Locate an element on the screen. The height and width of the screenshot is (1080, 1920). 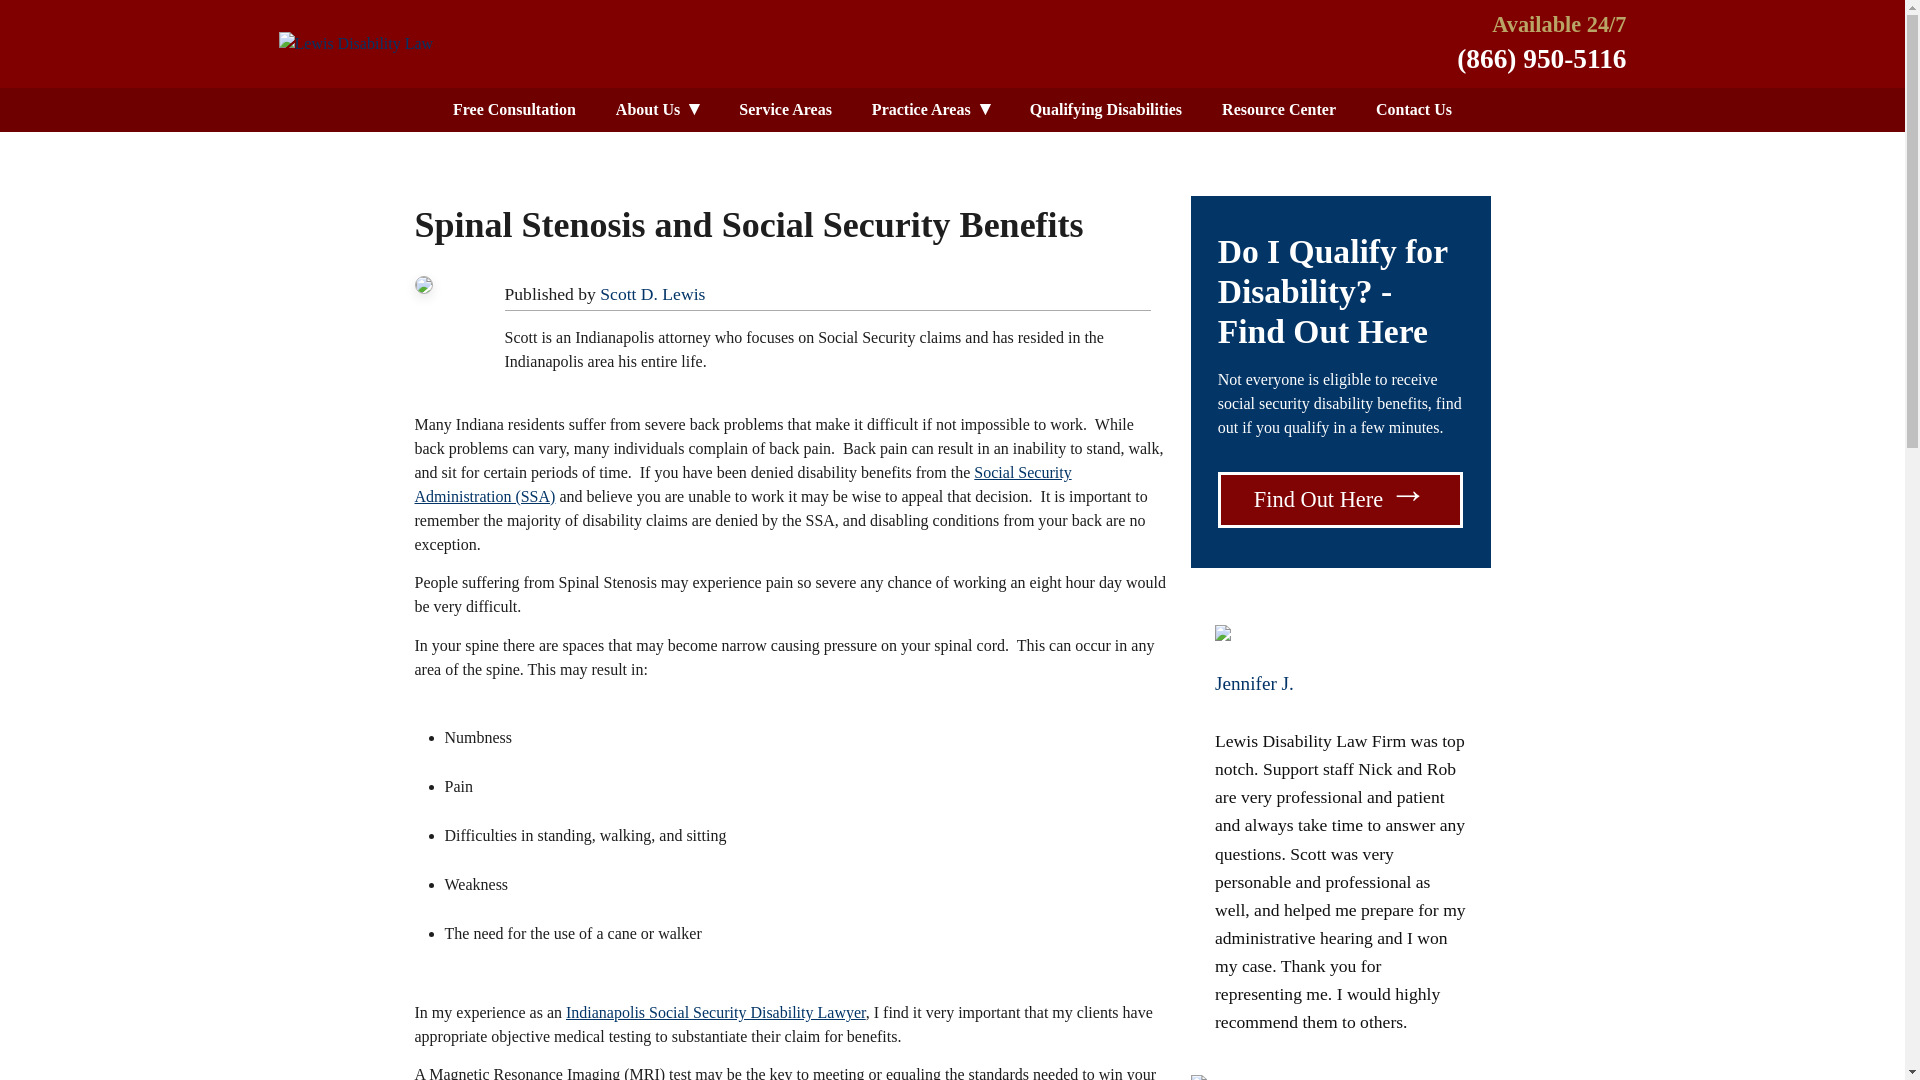
Jennifer J. is located at coordinates (1252, 683).